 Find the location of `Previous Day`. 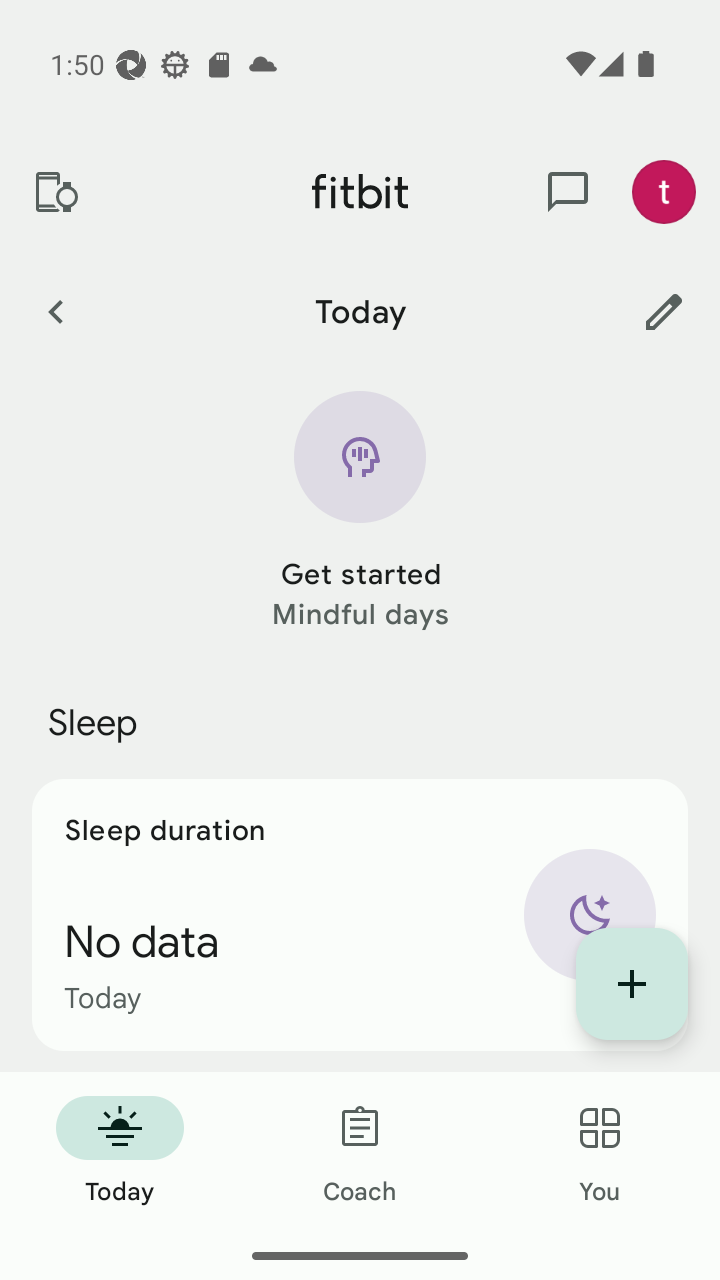

Previous Day is located at coordinates (55, 311).